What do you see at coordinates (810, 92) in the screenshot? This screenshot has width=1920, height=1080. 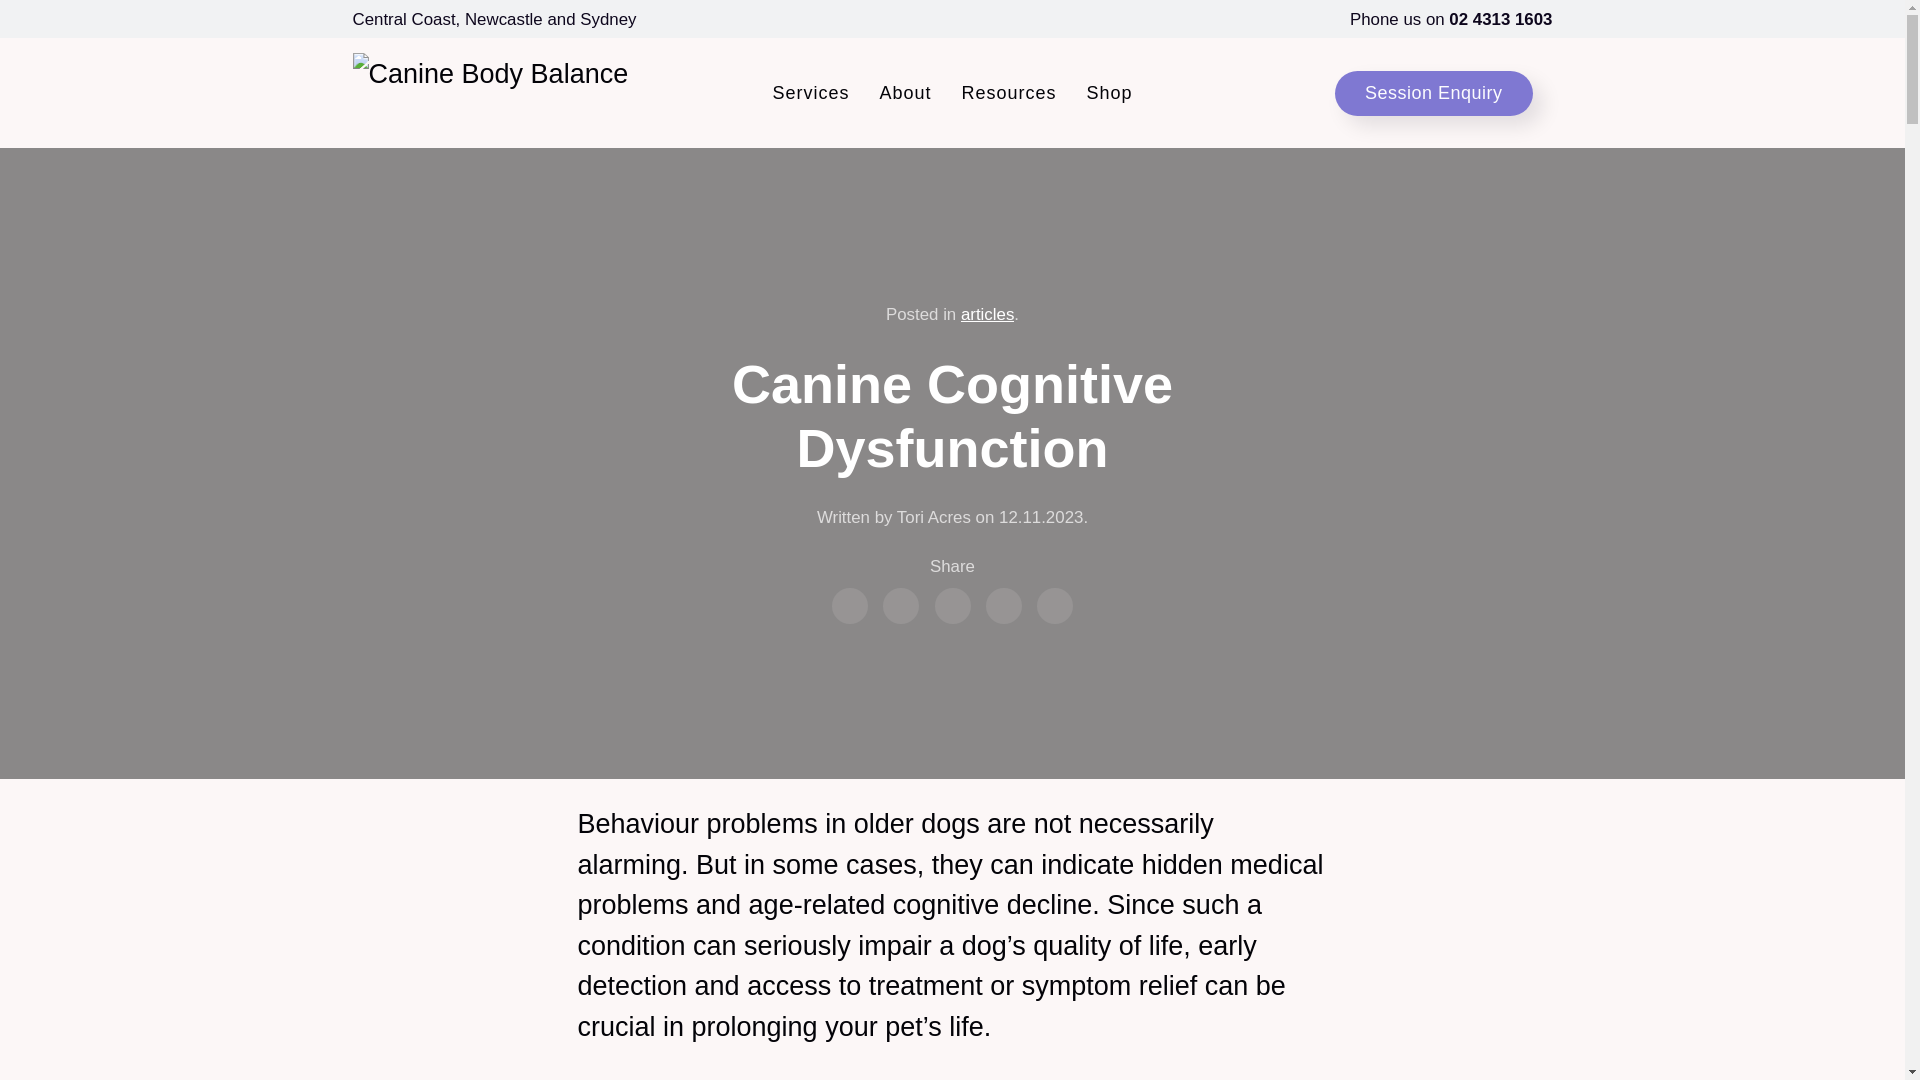 I see `Services` at bounding box center [810, 92].